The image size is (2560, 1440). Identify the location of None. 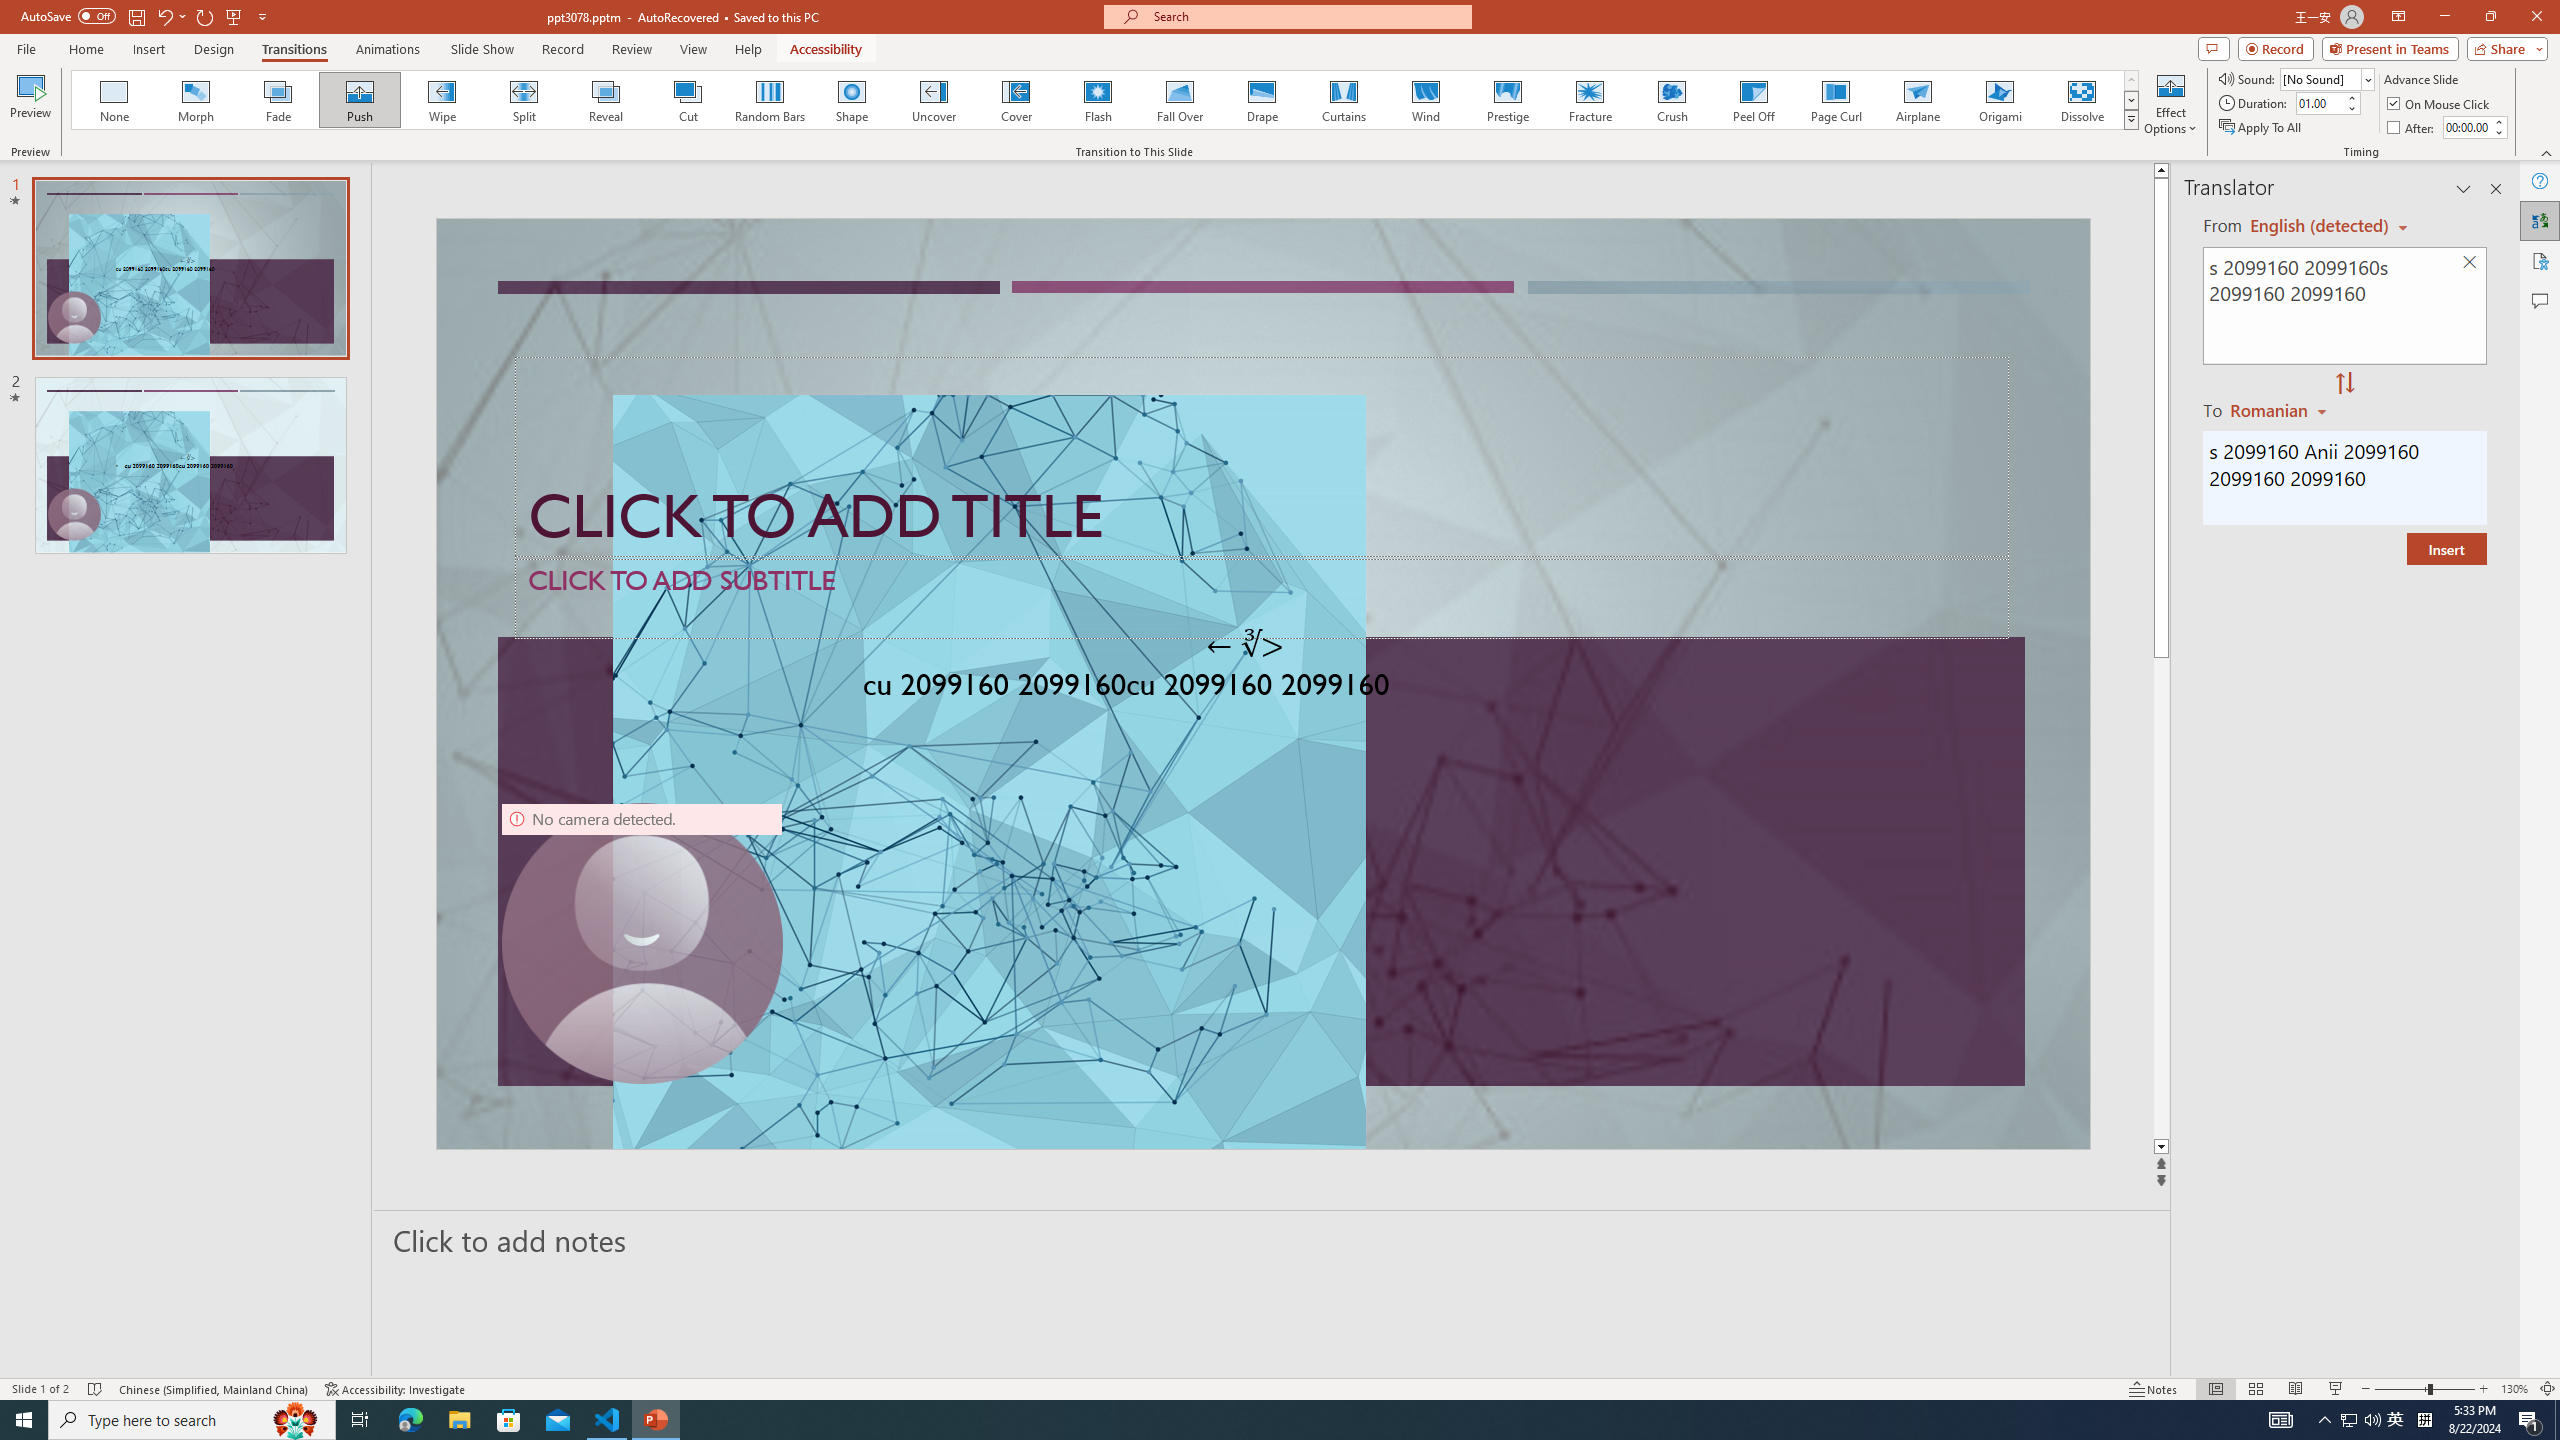
(115, 100).